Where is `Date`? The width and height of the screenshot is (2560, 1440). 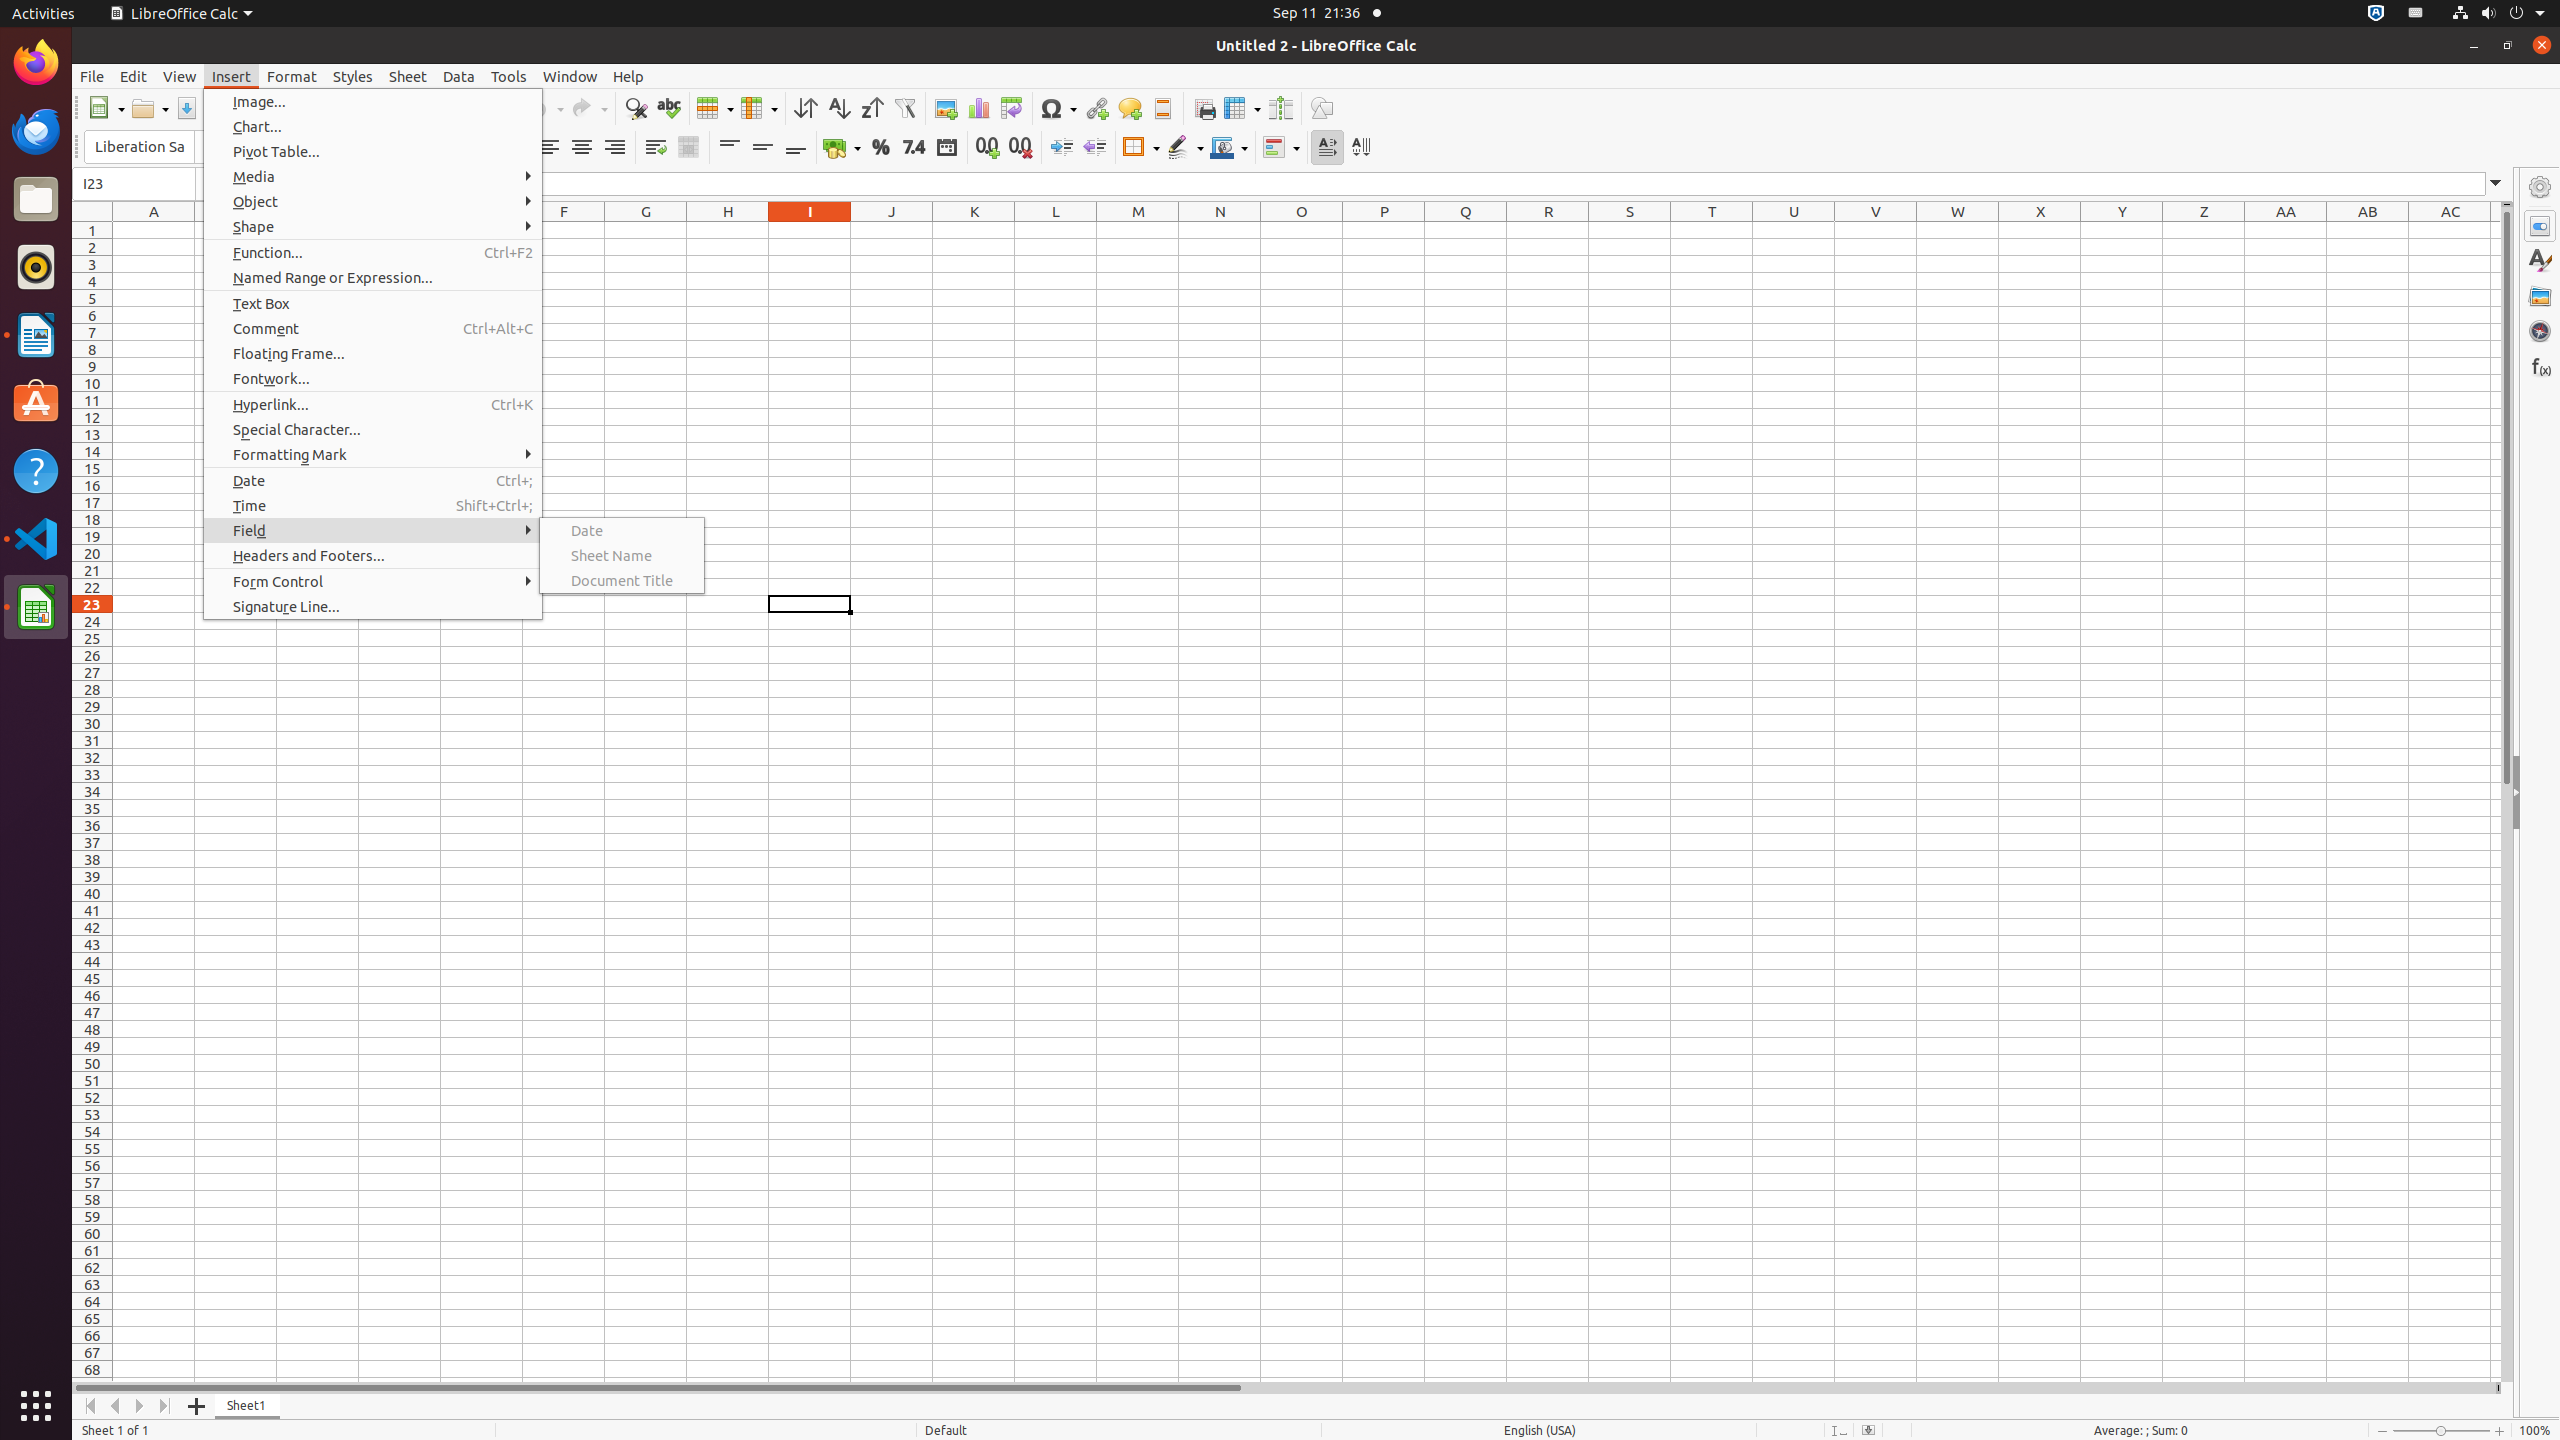
Date is located at coordinates (622, 530).